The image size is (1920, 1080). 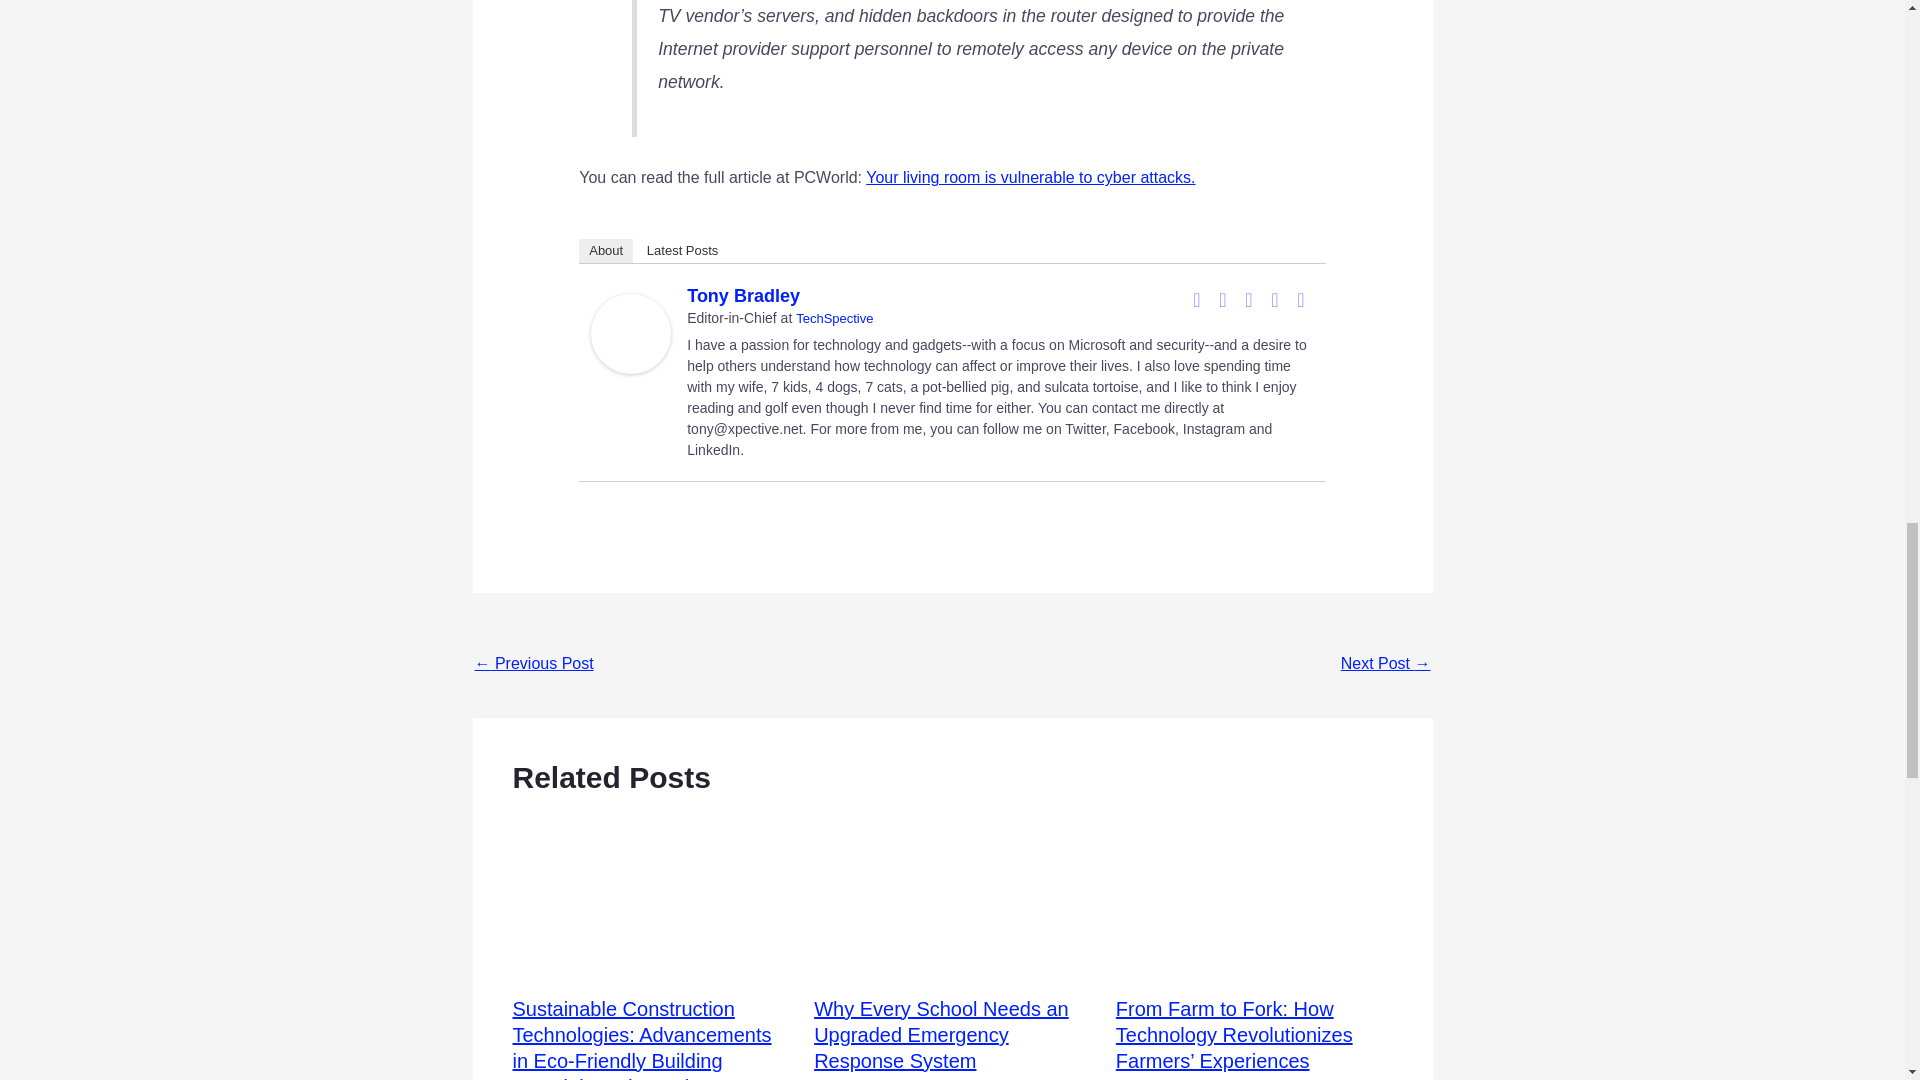 I want to click on LinkedIn, so click(x=1222, y=300).